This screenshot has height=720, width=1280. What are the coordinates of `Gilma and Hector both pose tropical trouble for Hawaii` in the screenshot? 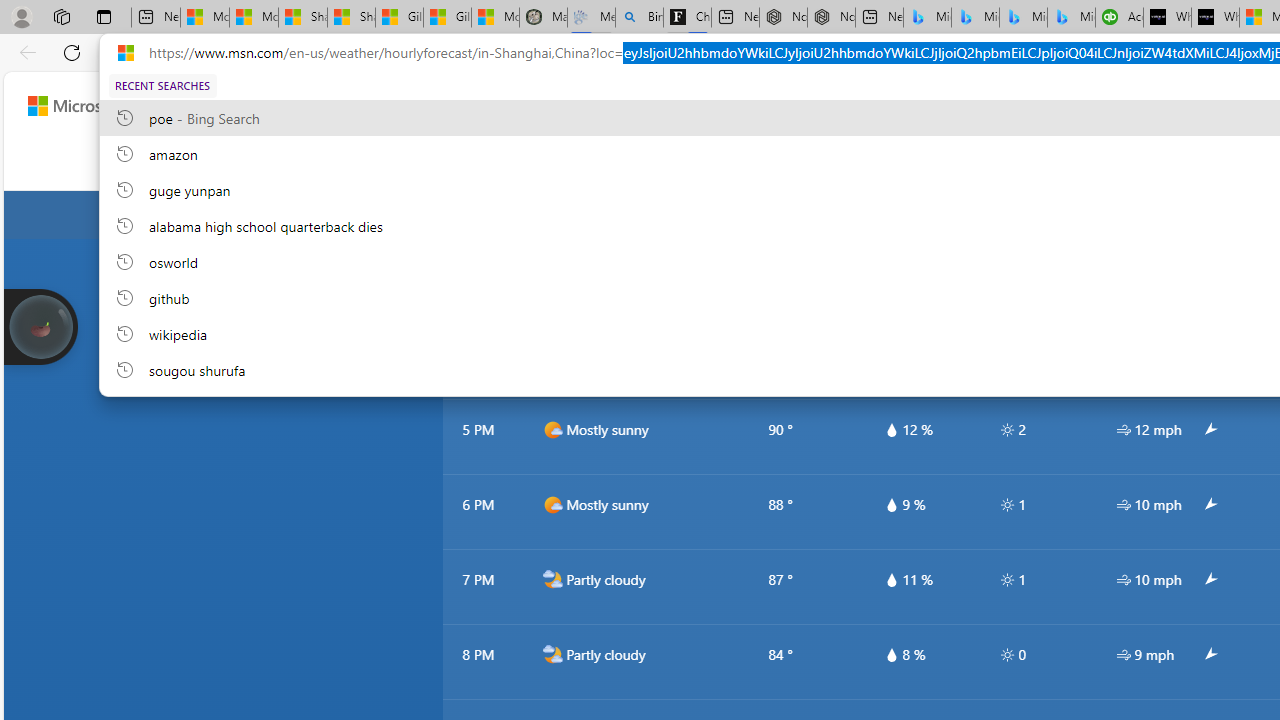 It's located at (447, 18).